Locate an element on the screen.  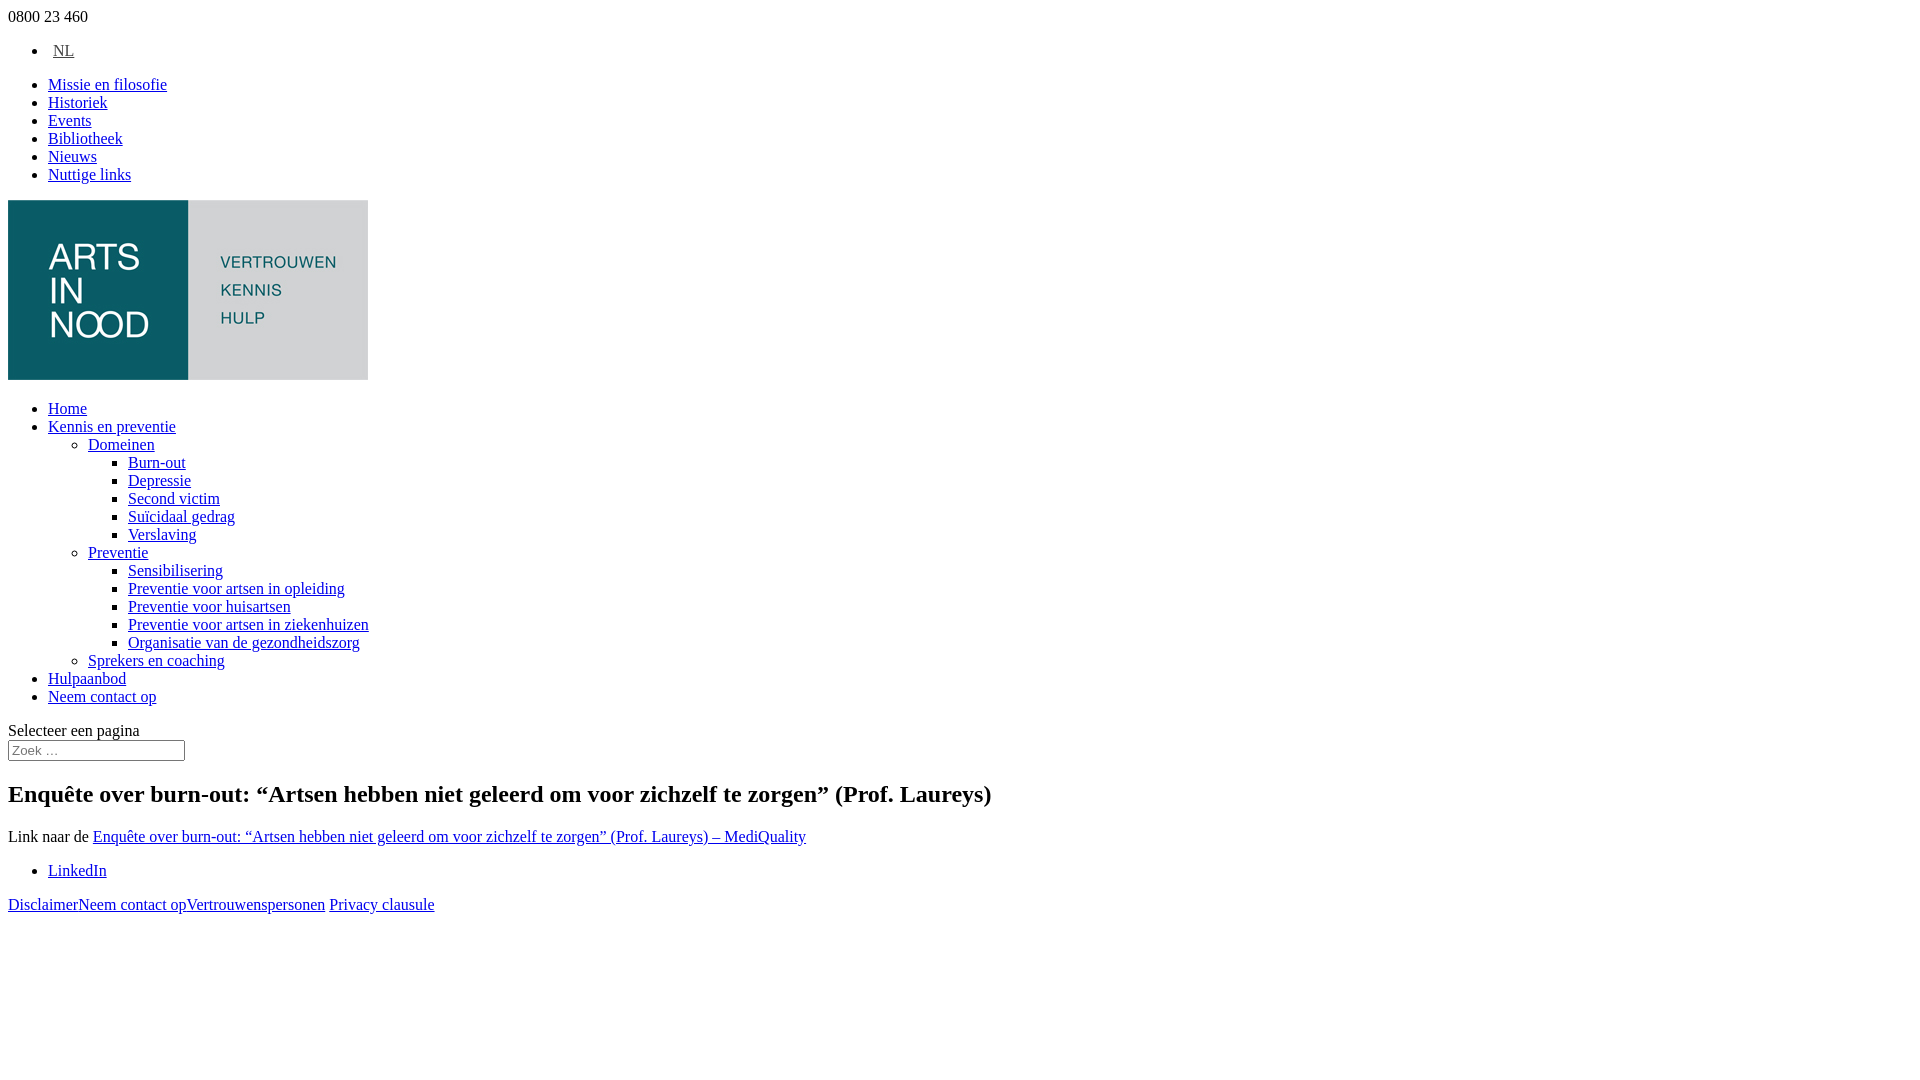
Verslaving is located at coordinates (162, 534).